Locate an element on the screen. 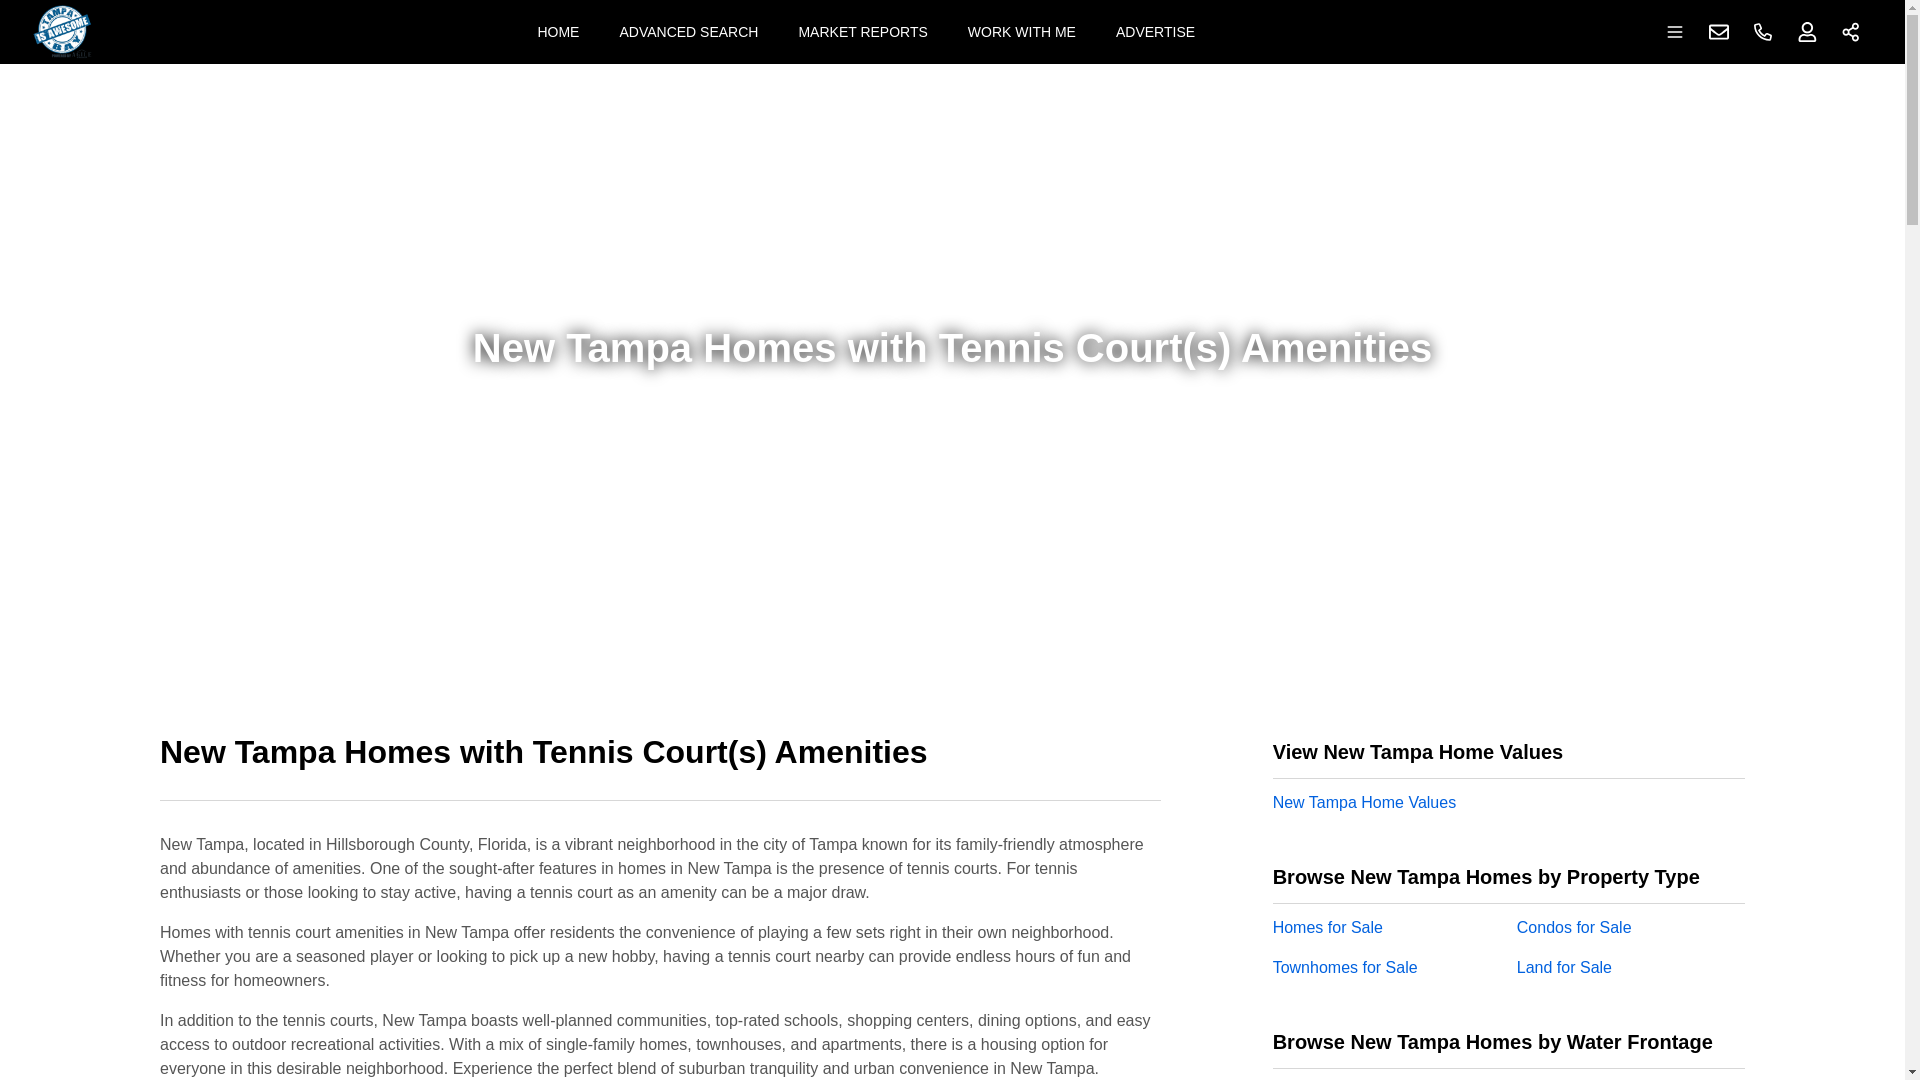 The height and width of the screenshot is (1080, 1920). Contact us is located at coordinates (1719, 32).